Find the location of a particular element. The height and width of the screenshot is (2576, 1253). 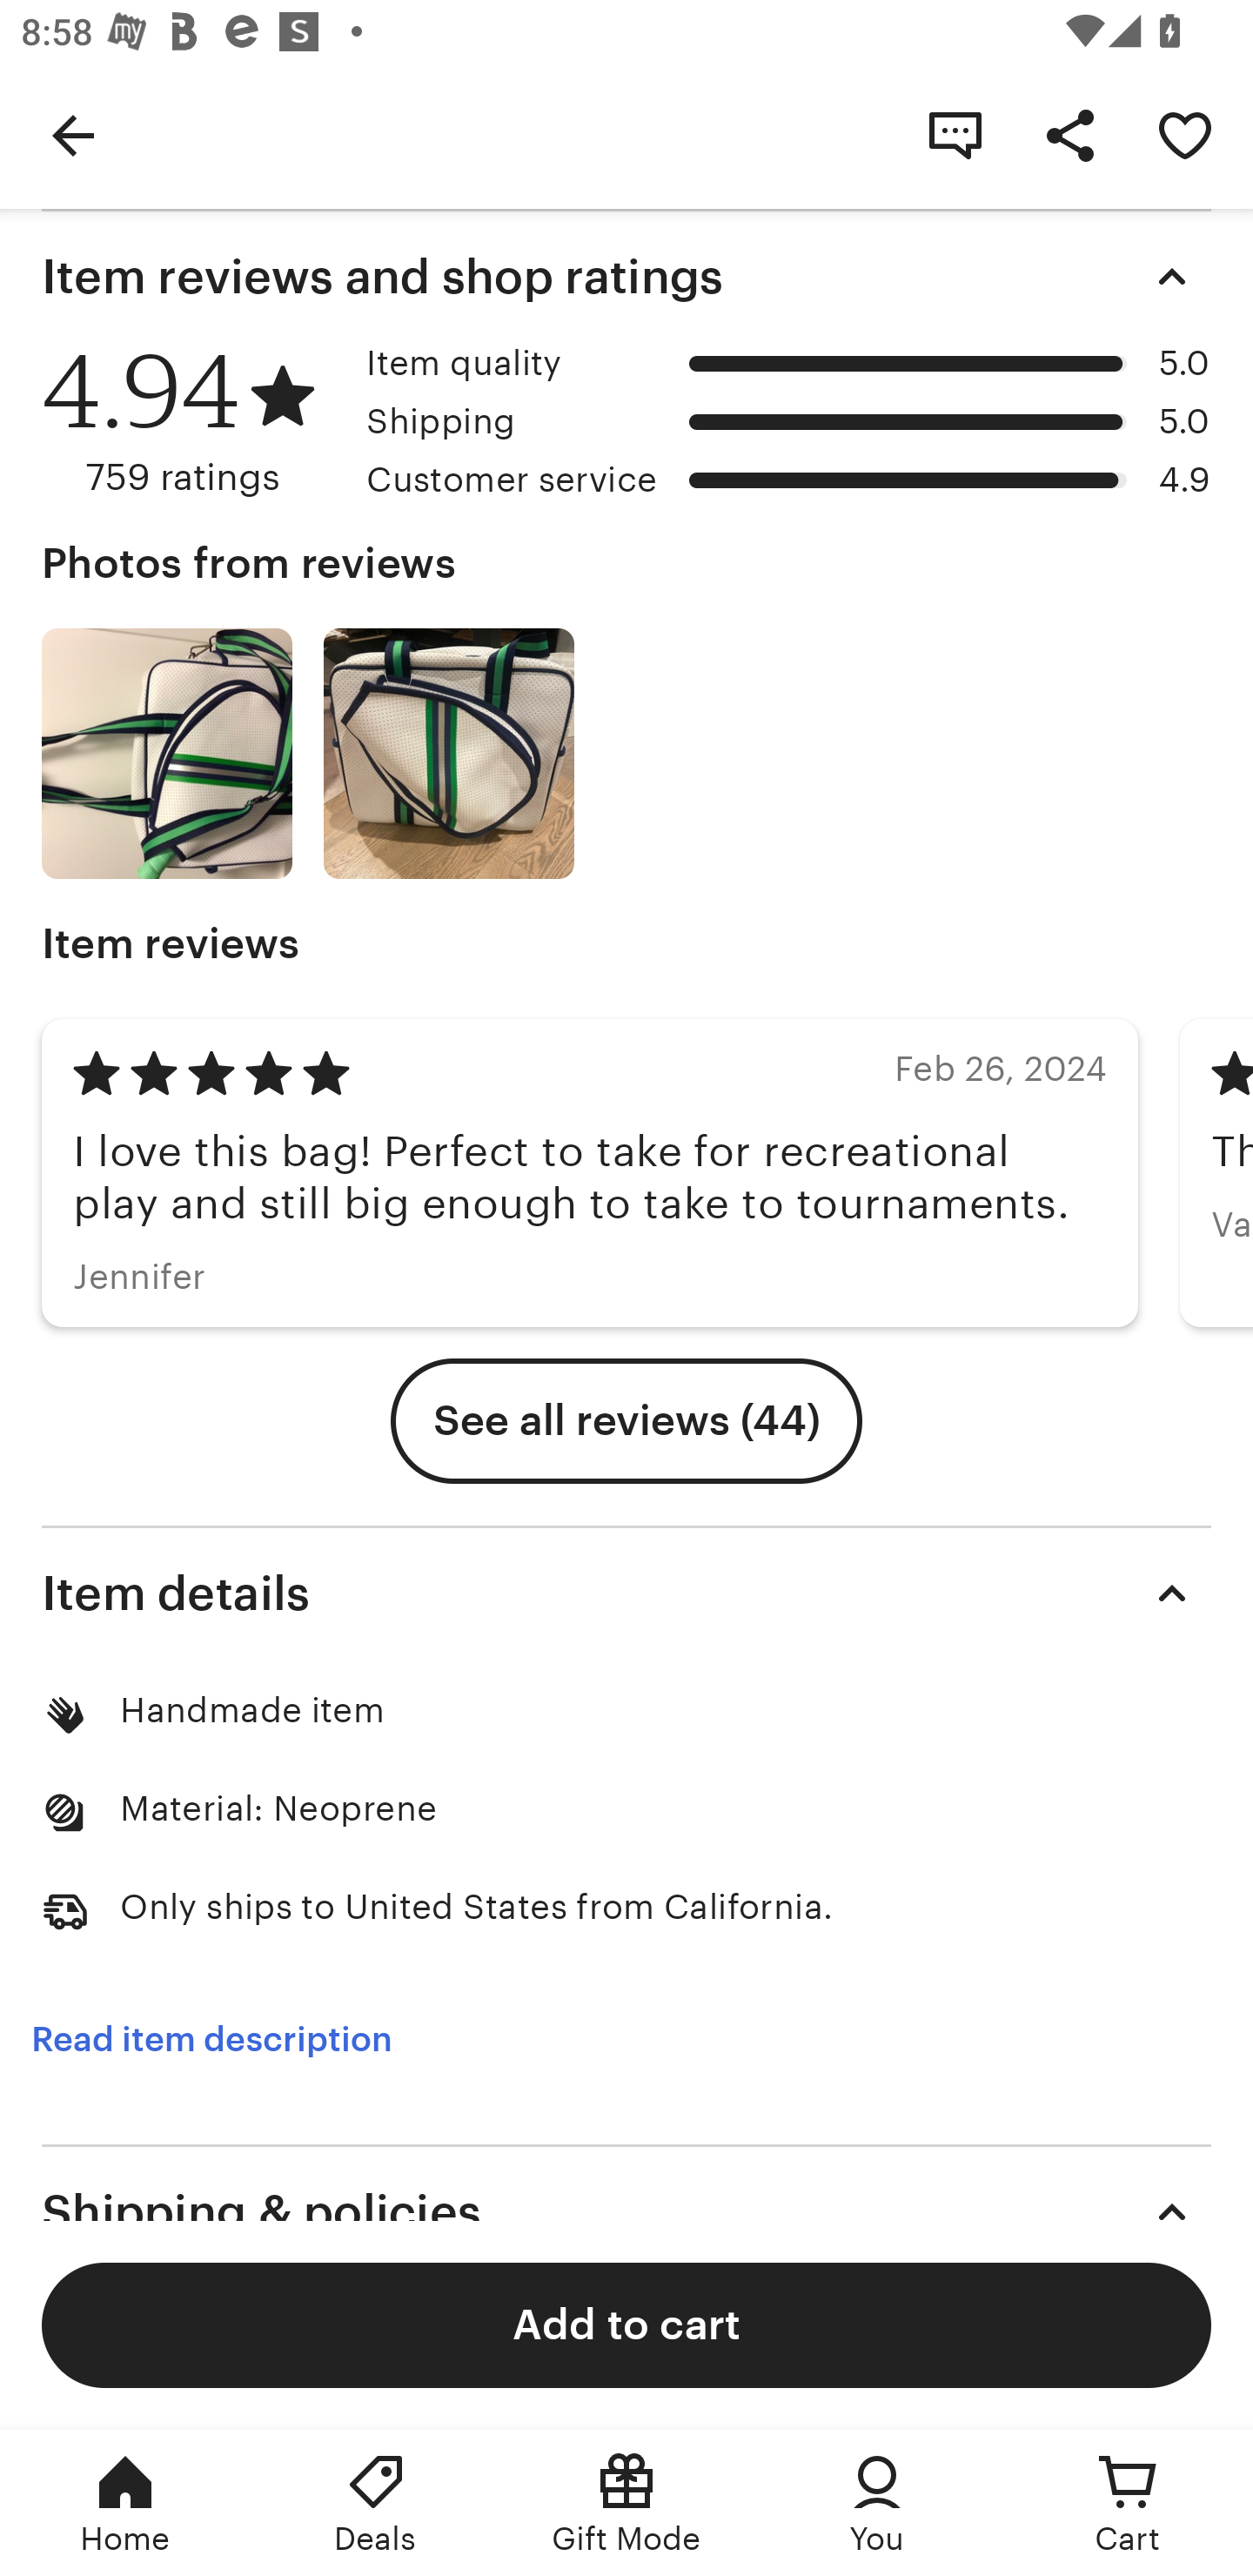

See all reviews (44) is located at coordinates (626, 1420).